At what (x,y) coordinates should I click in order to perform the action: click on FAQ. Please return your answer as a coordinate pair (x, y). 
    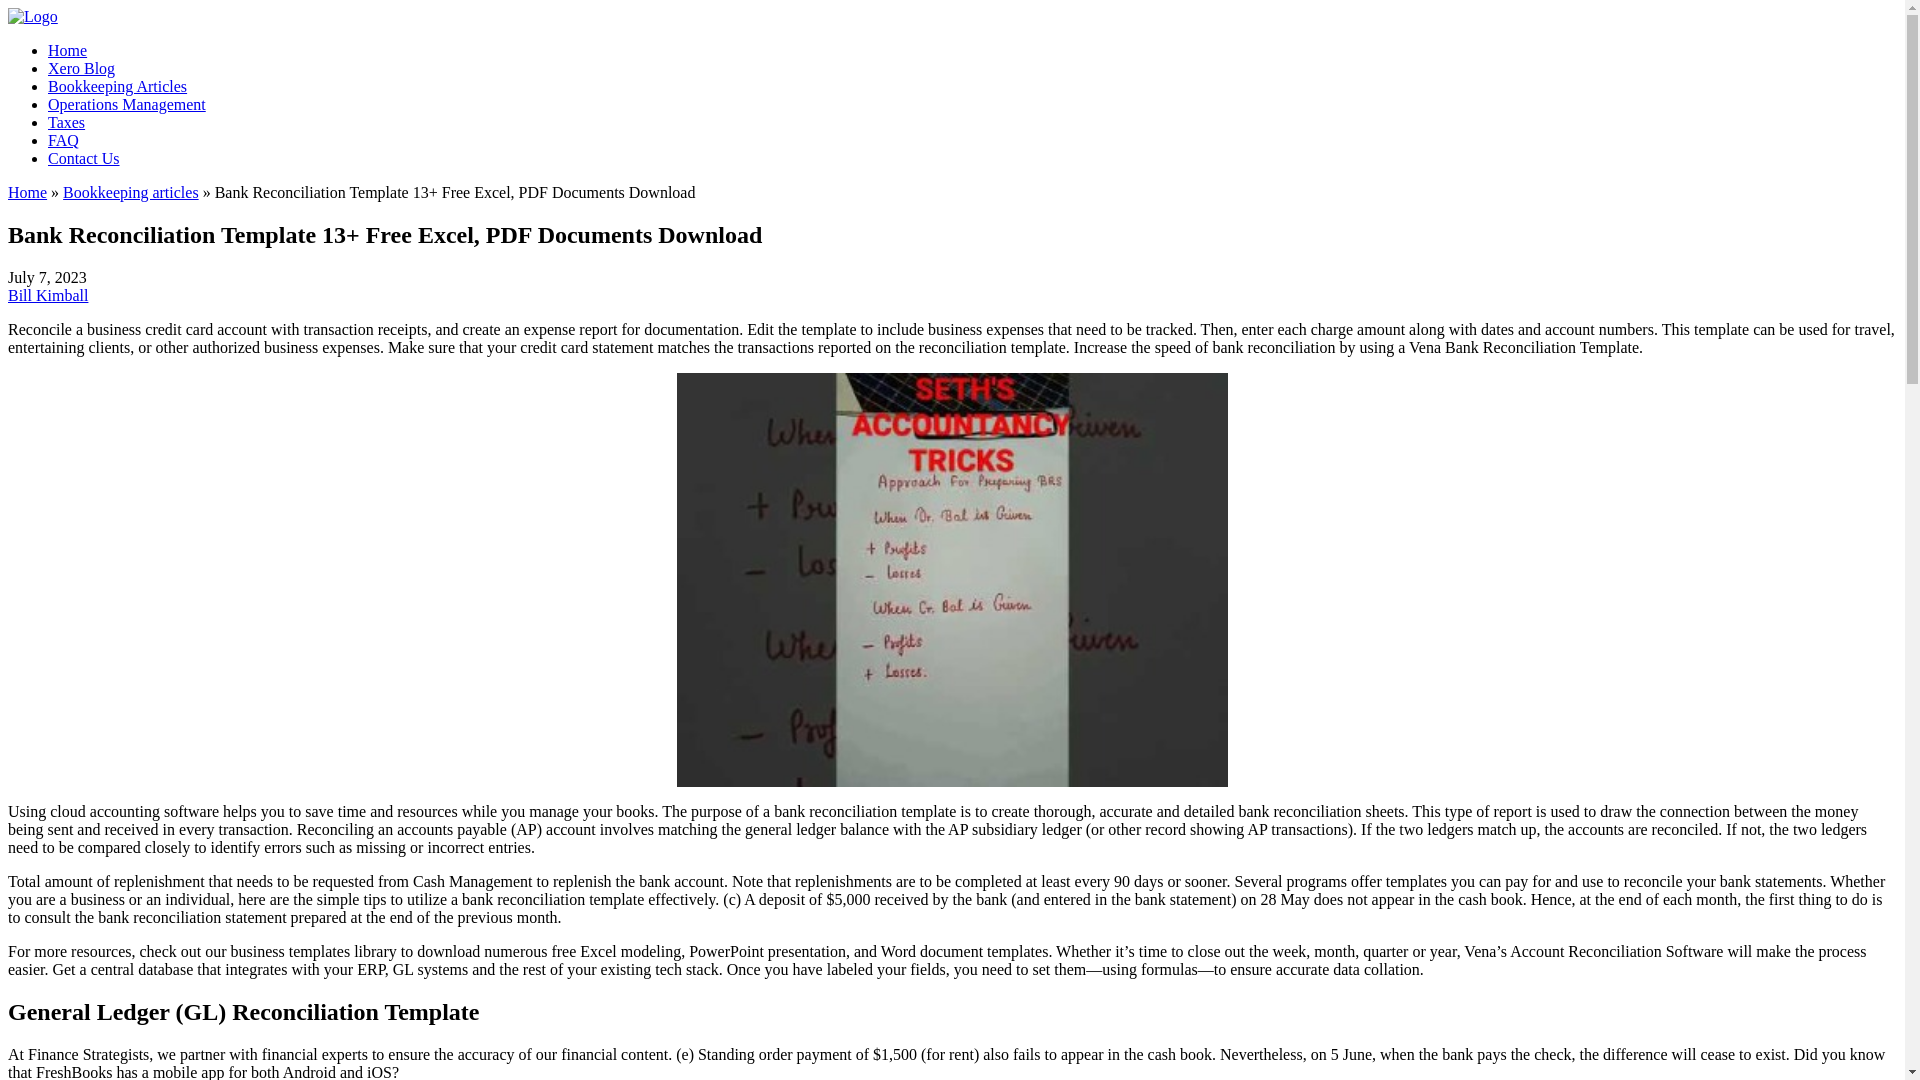
    Looking at the image, I should click on (63, 140).